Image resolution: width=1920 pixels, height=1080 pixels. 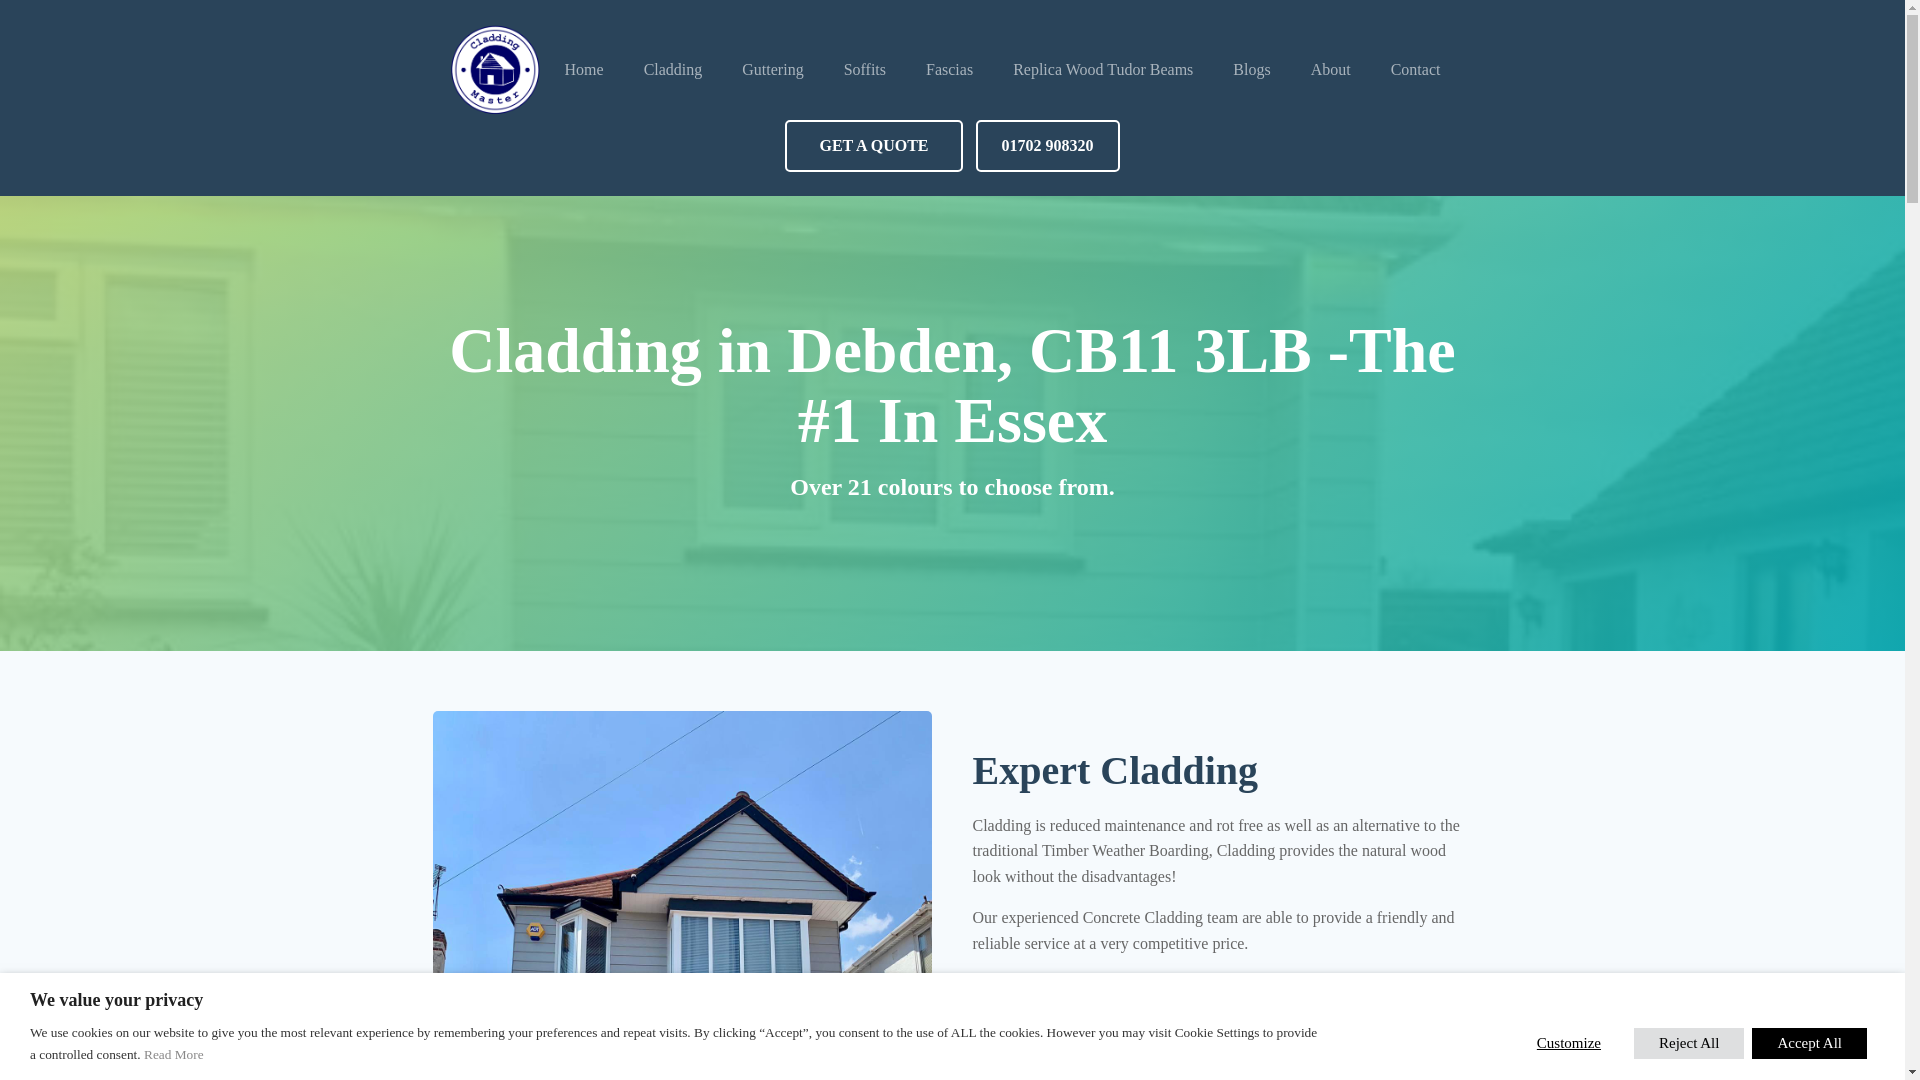 I want to click on Contact, so click(x=1416, y=70).